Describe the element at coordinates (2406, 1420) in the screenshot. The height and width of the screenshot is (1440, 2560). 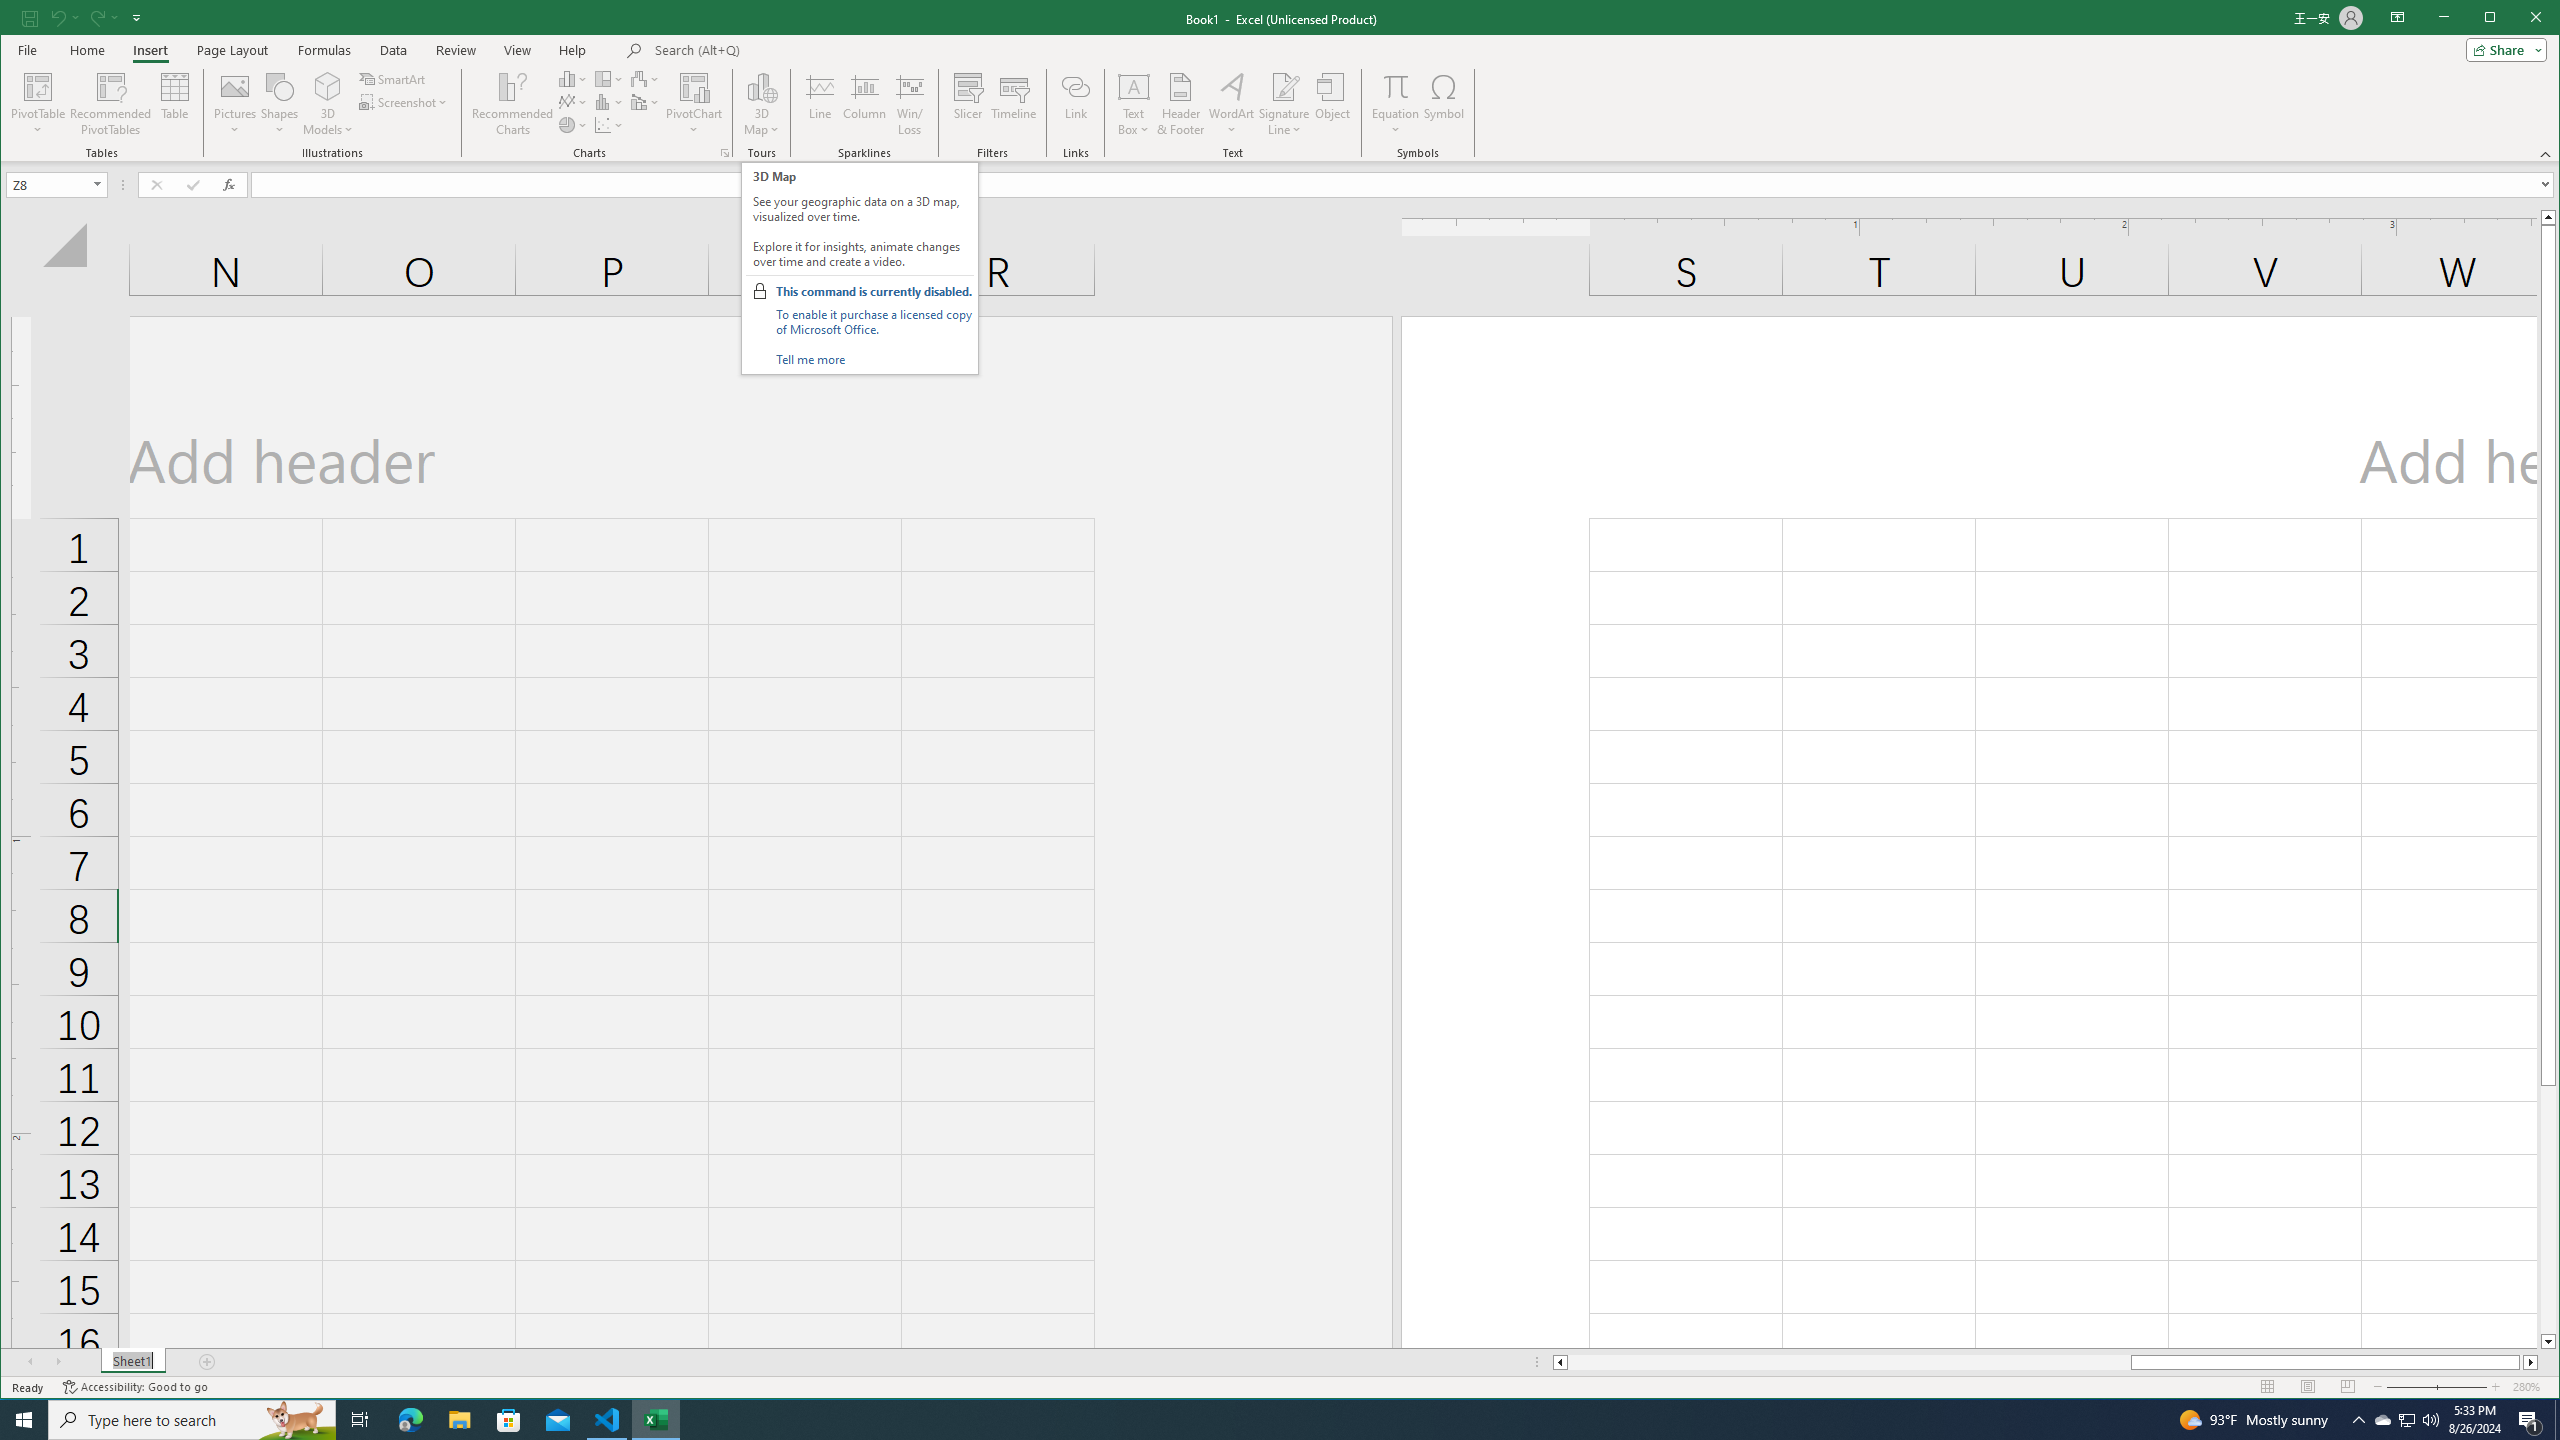
I see `User Promoted Notification Area` at that location.